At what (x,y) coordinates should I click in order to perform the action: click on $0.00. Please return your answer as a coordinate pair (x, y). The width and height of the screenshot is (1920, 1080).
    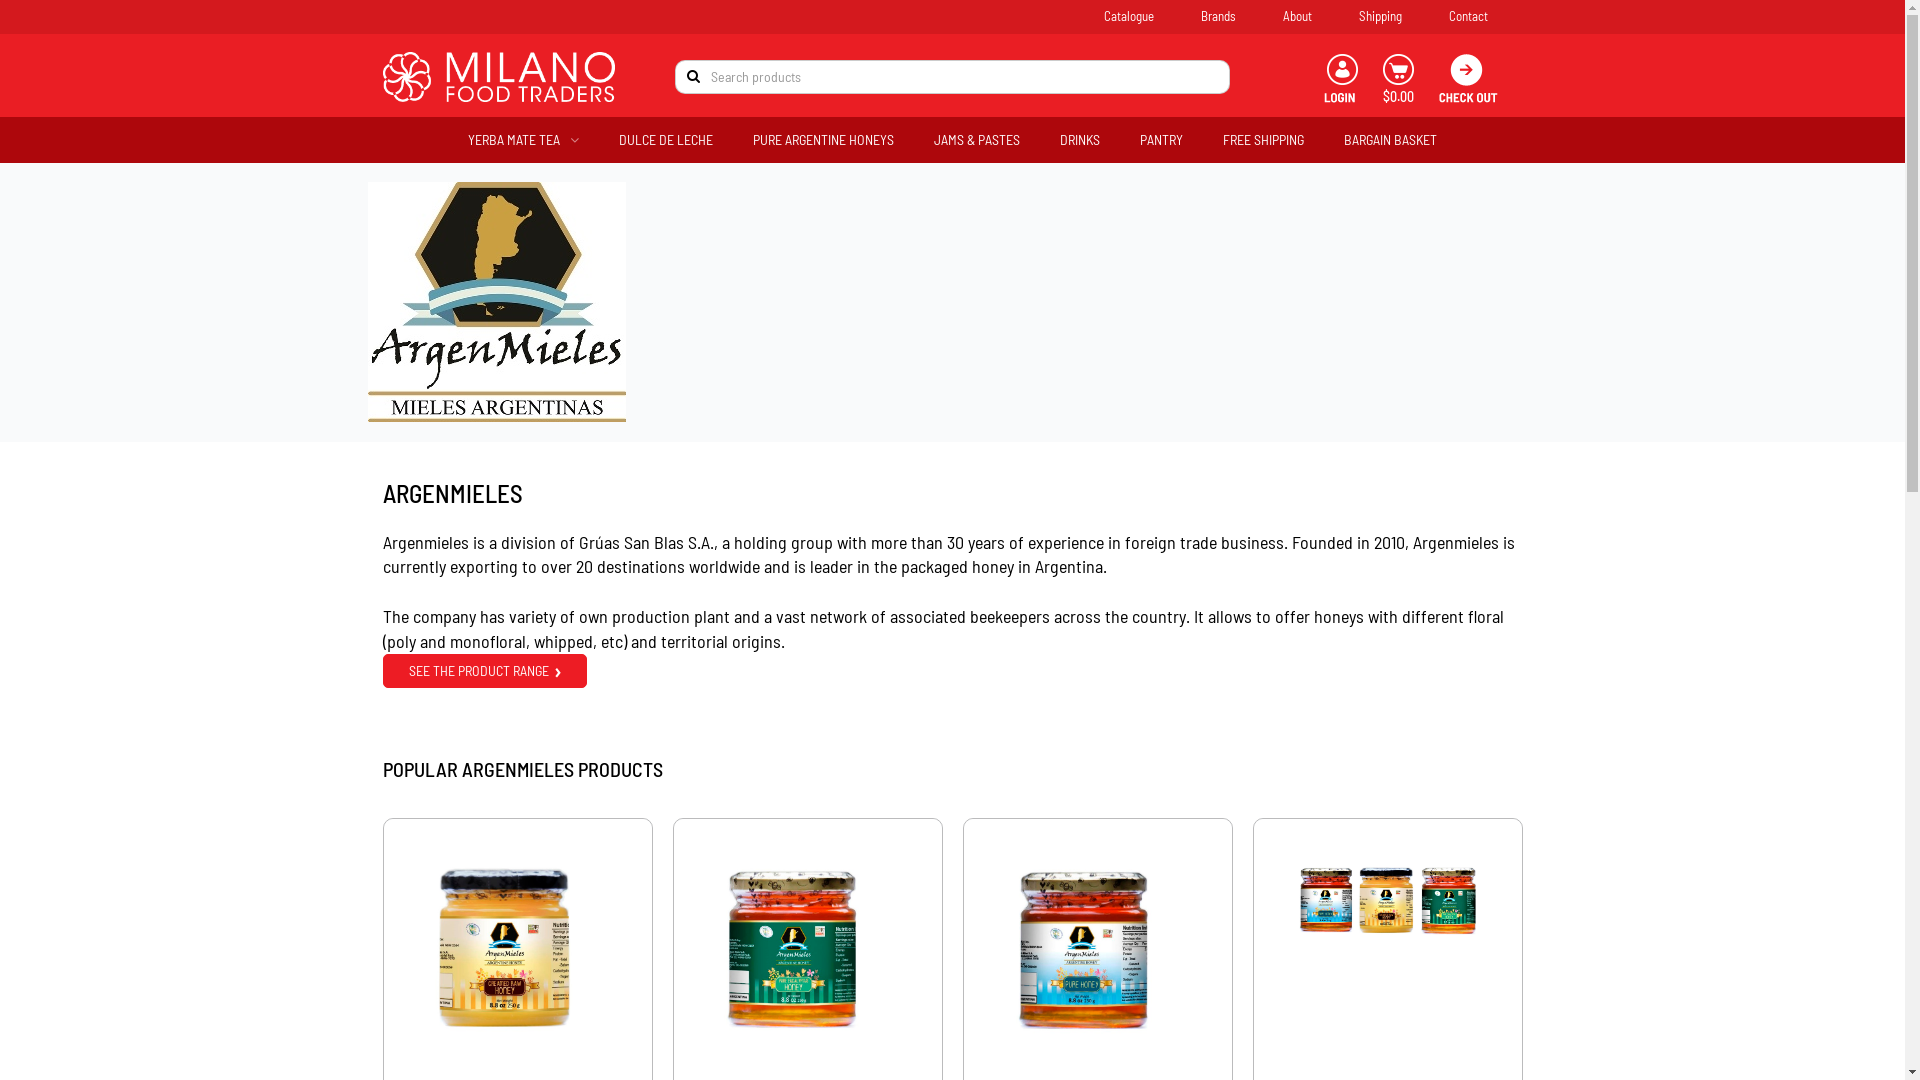
    Looking at the image, I should click on (1398, 82).